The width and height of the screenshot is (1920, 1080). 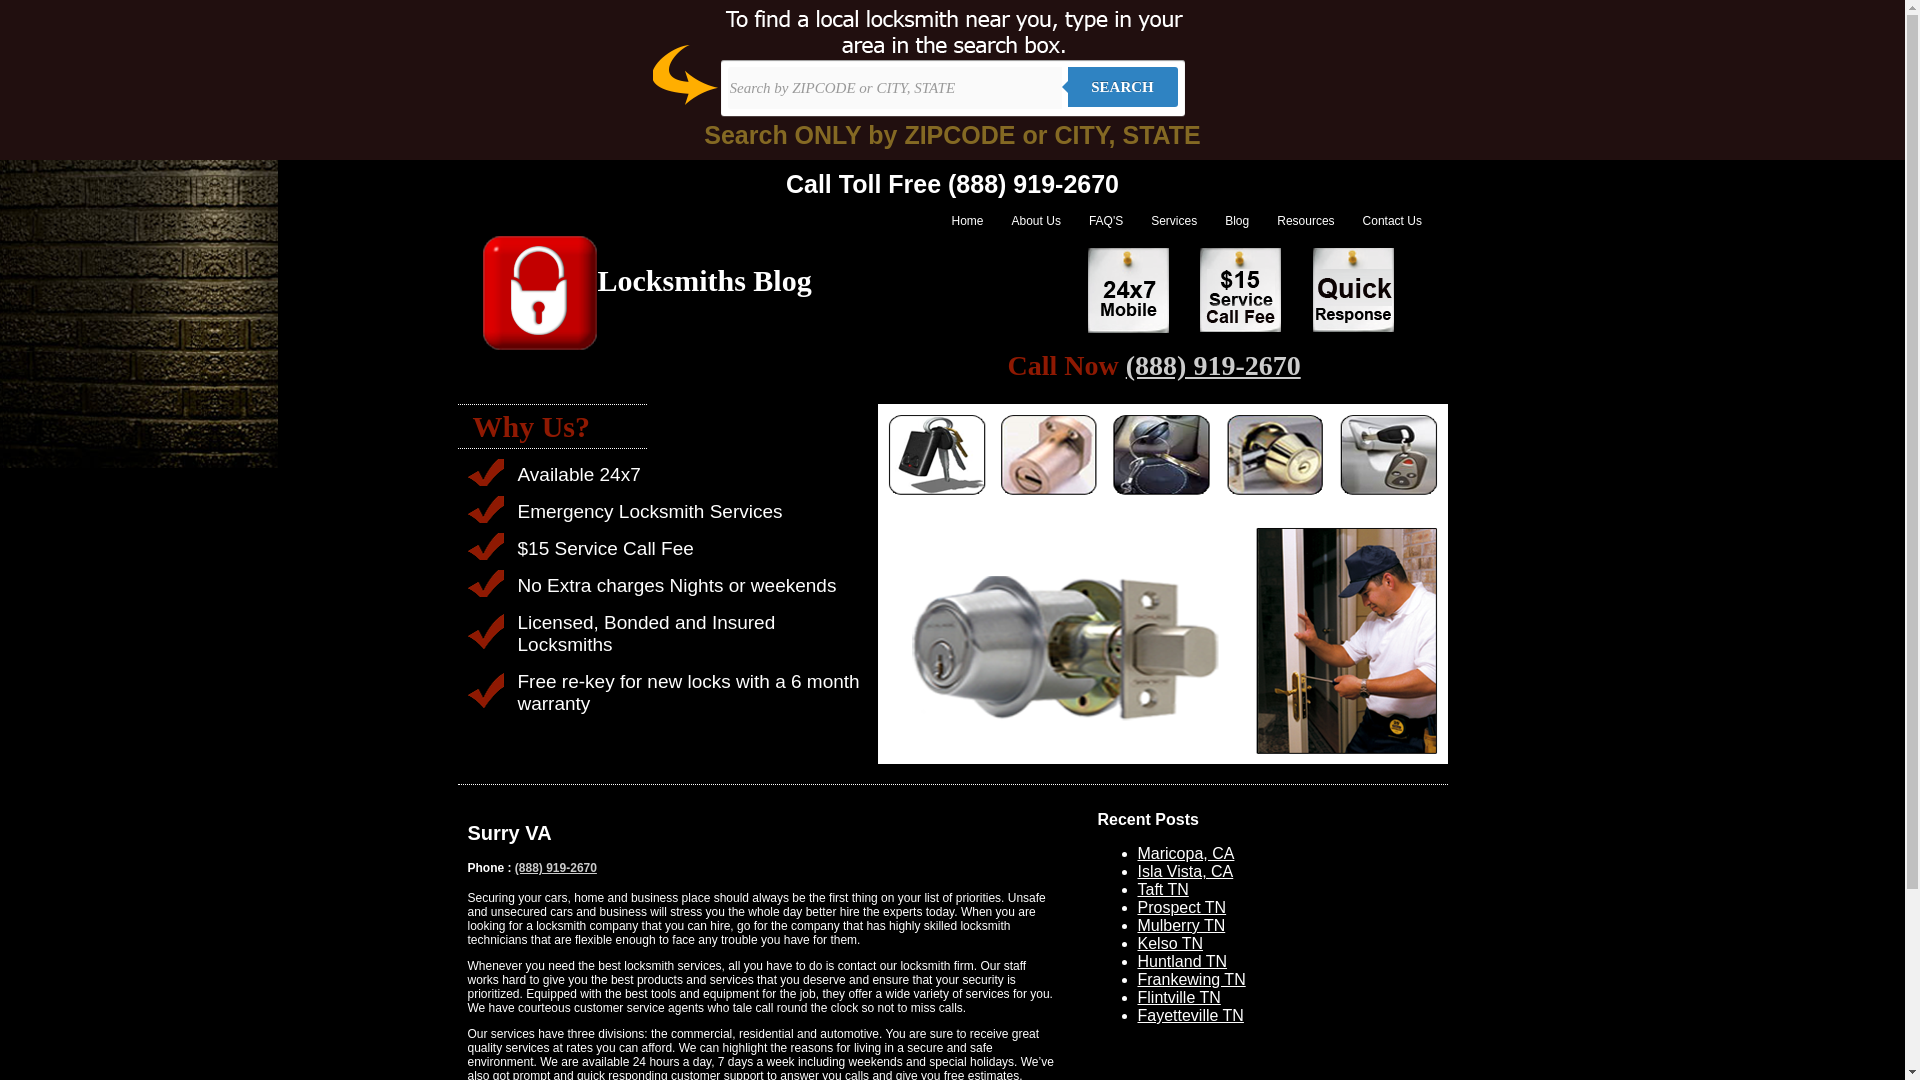 I want to click on Home, so click(x=968, y=220).